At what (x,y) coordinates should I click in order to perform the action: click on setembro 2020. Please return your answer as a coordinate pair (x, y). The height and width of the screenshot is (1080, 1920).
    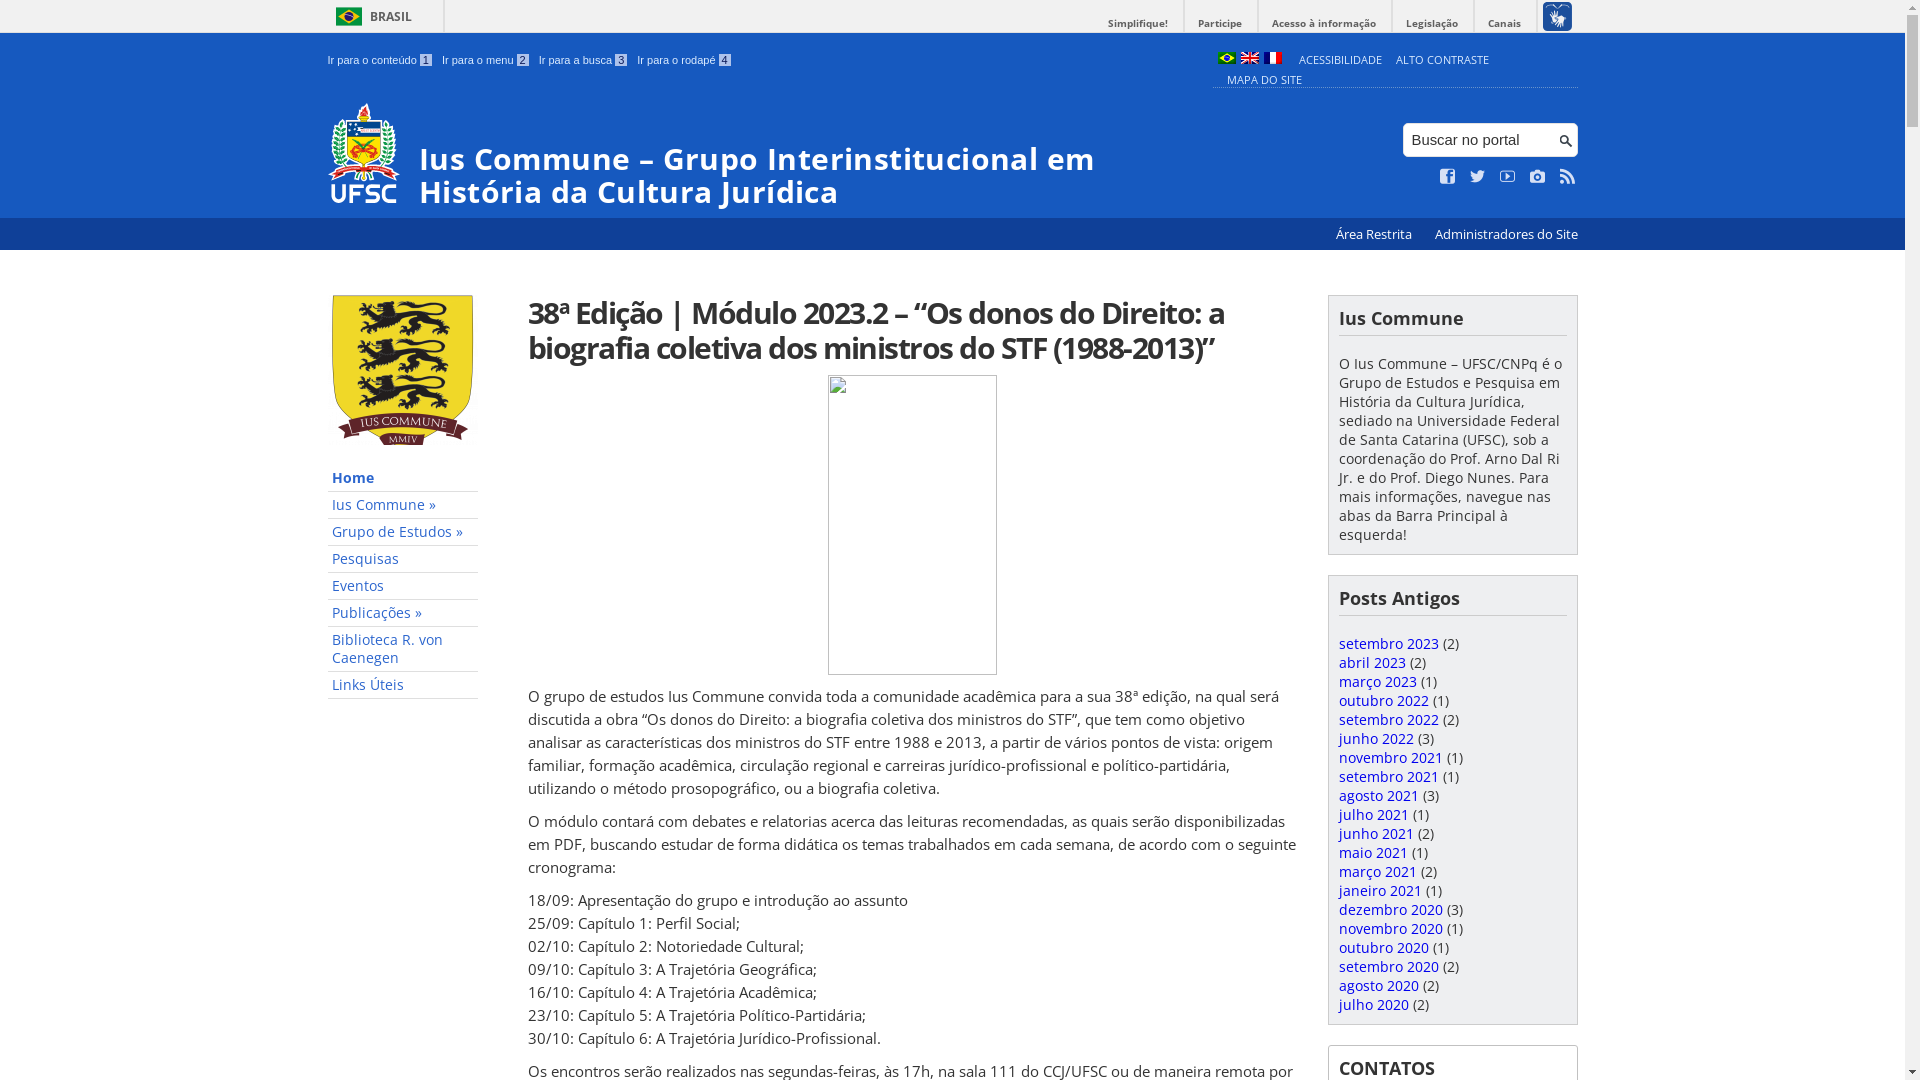
    Looking at the image, I should click on (1388, 966).